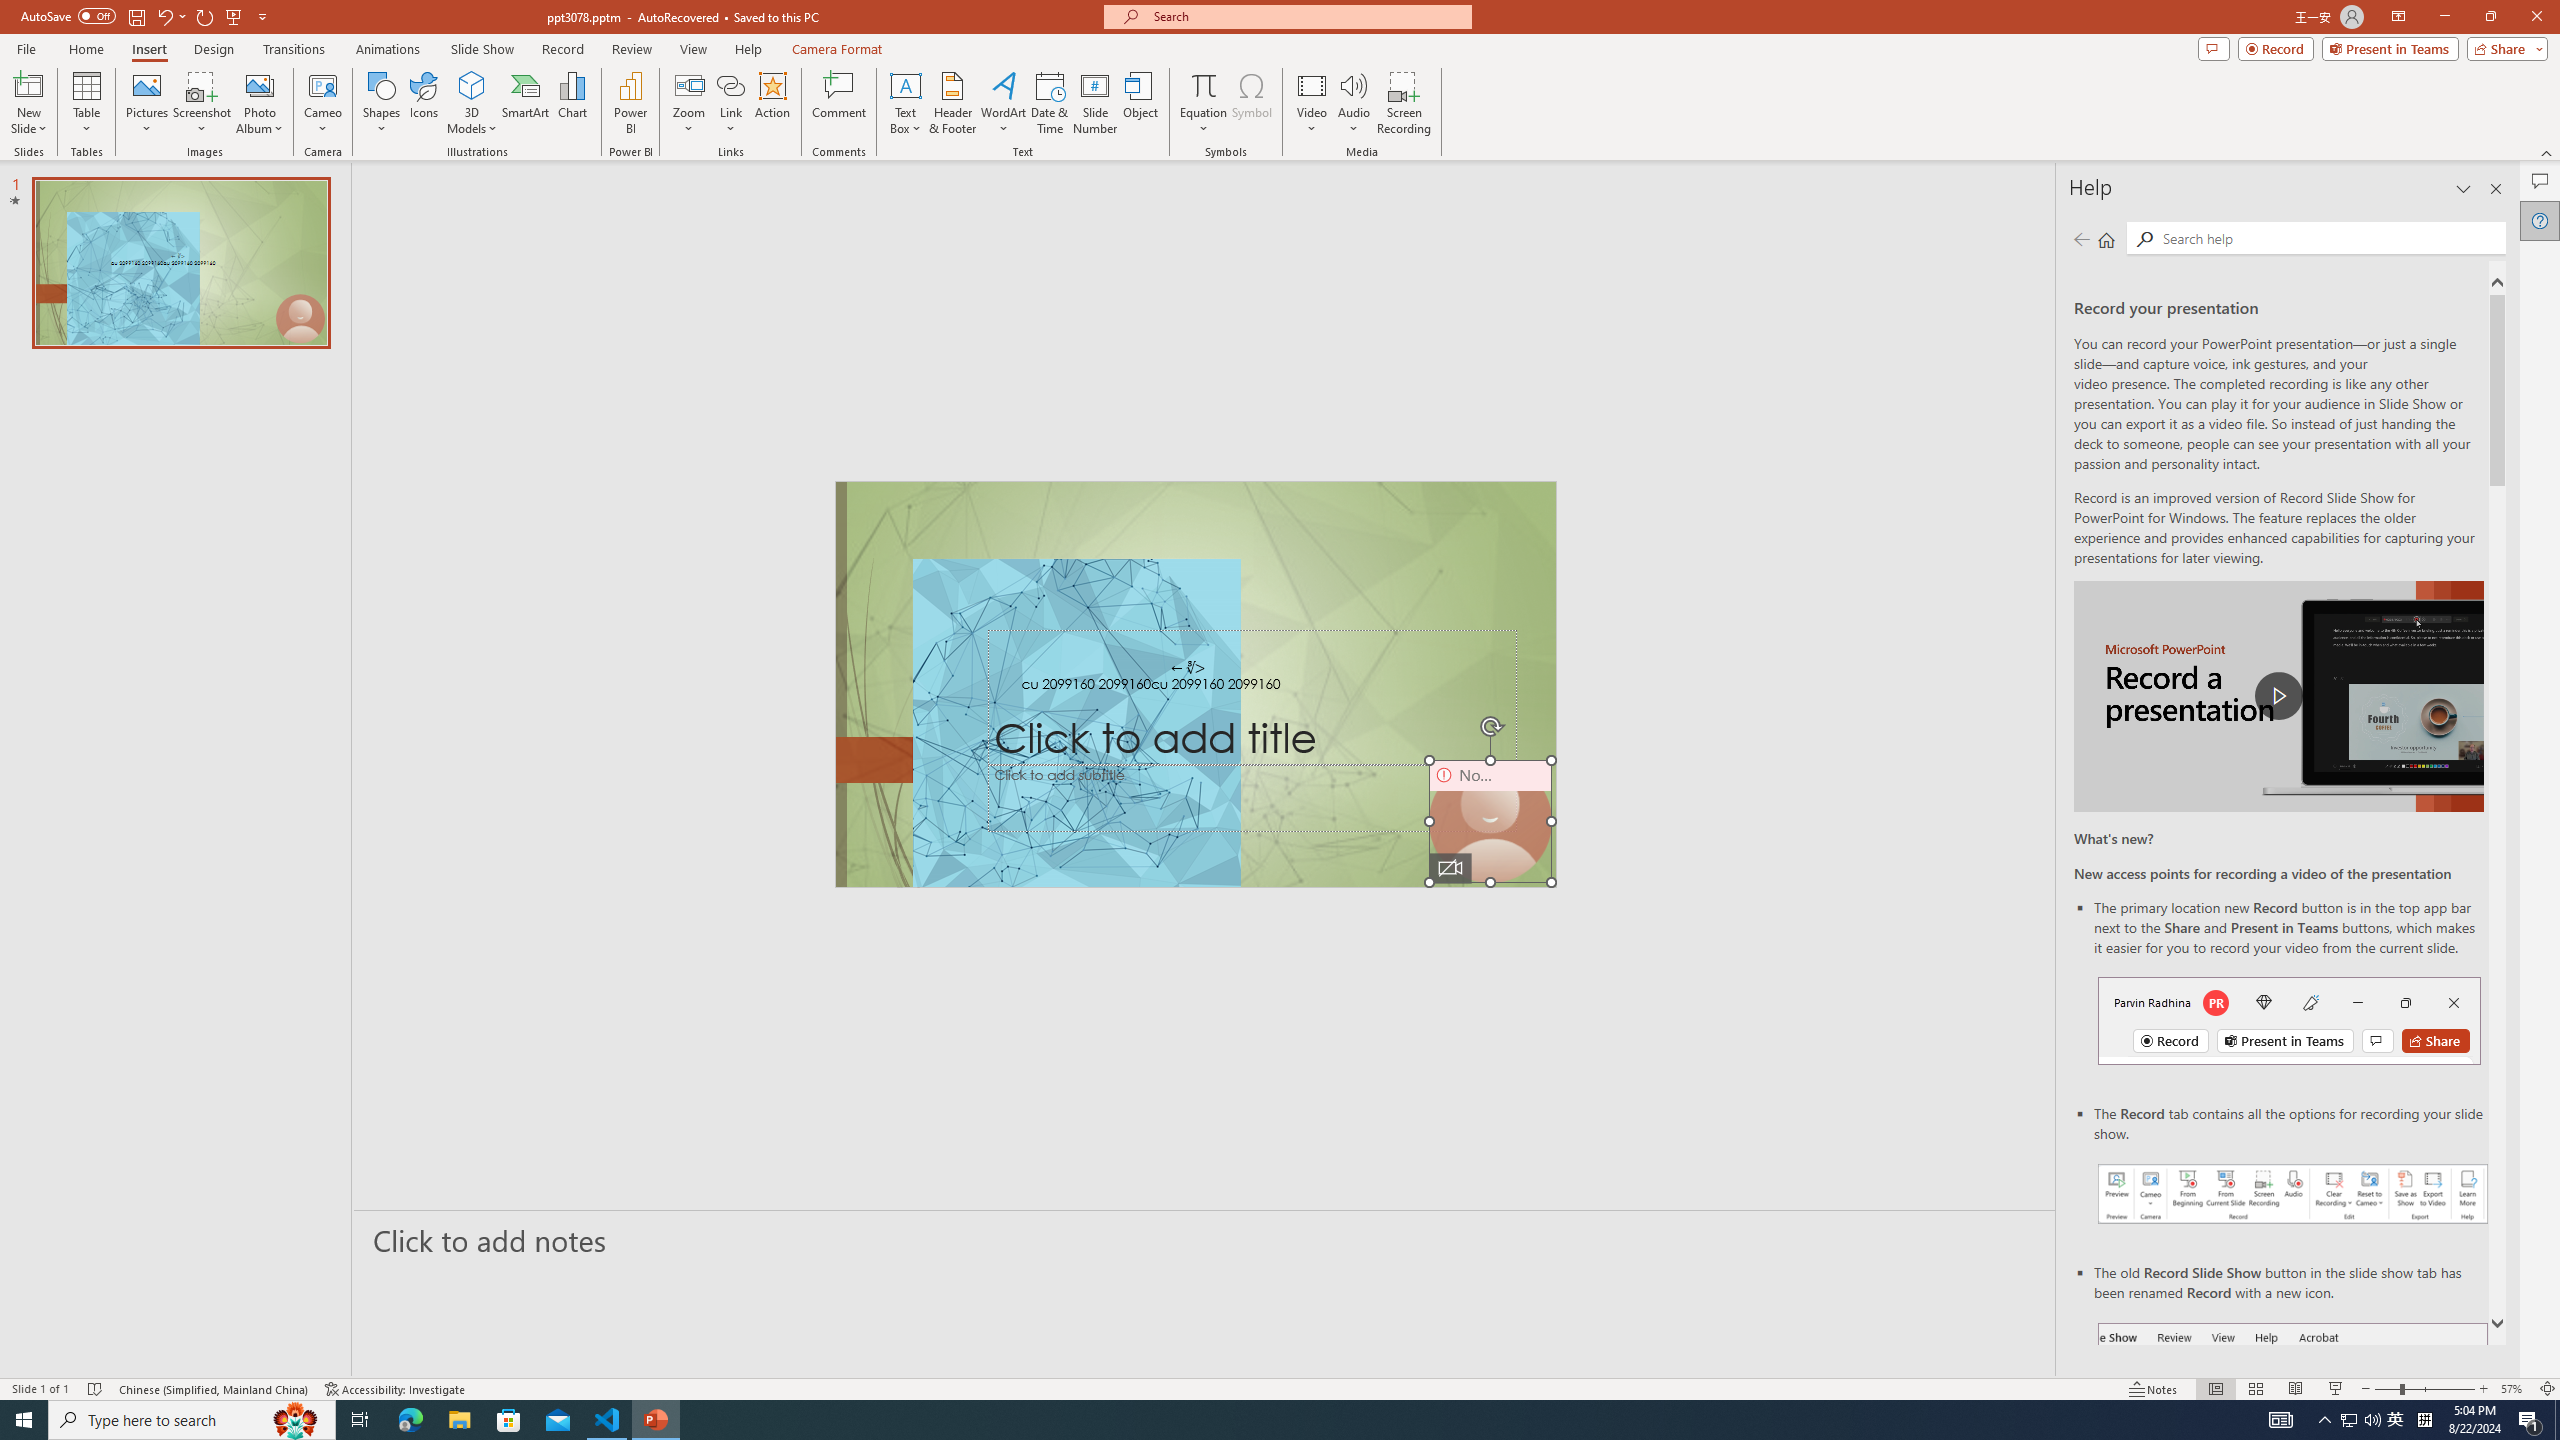 This screenshot has width=2560, height=1440. Describe the element at coordinates (906, 85) in the screenshot. I see `Draw Horizontal Text Box` at that location.